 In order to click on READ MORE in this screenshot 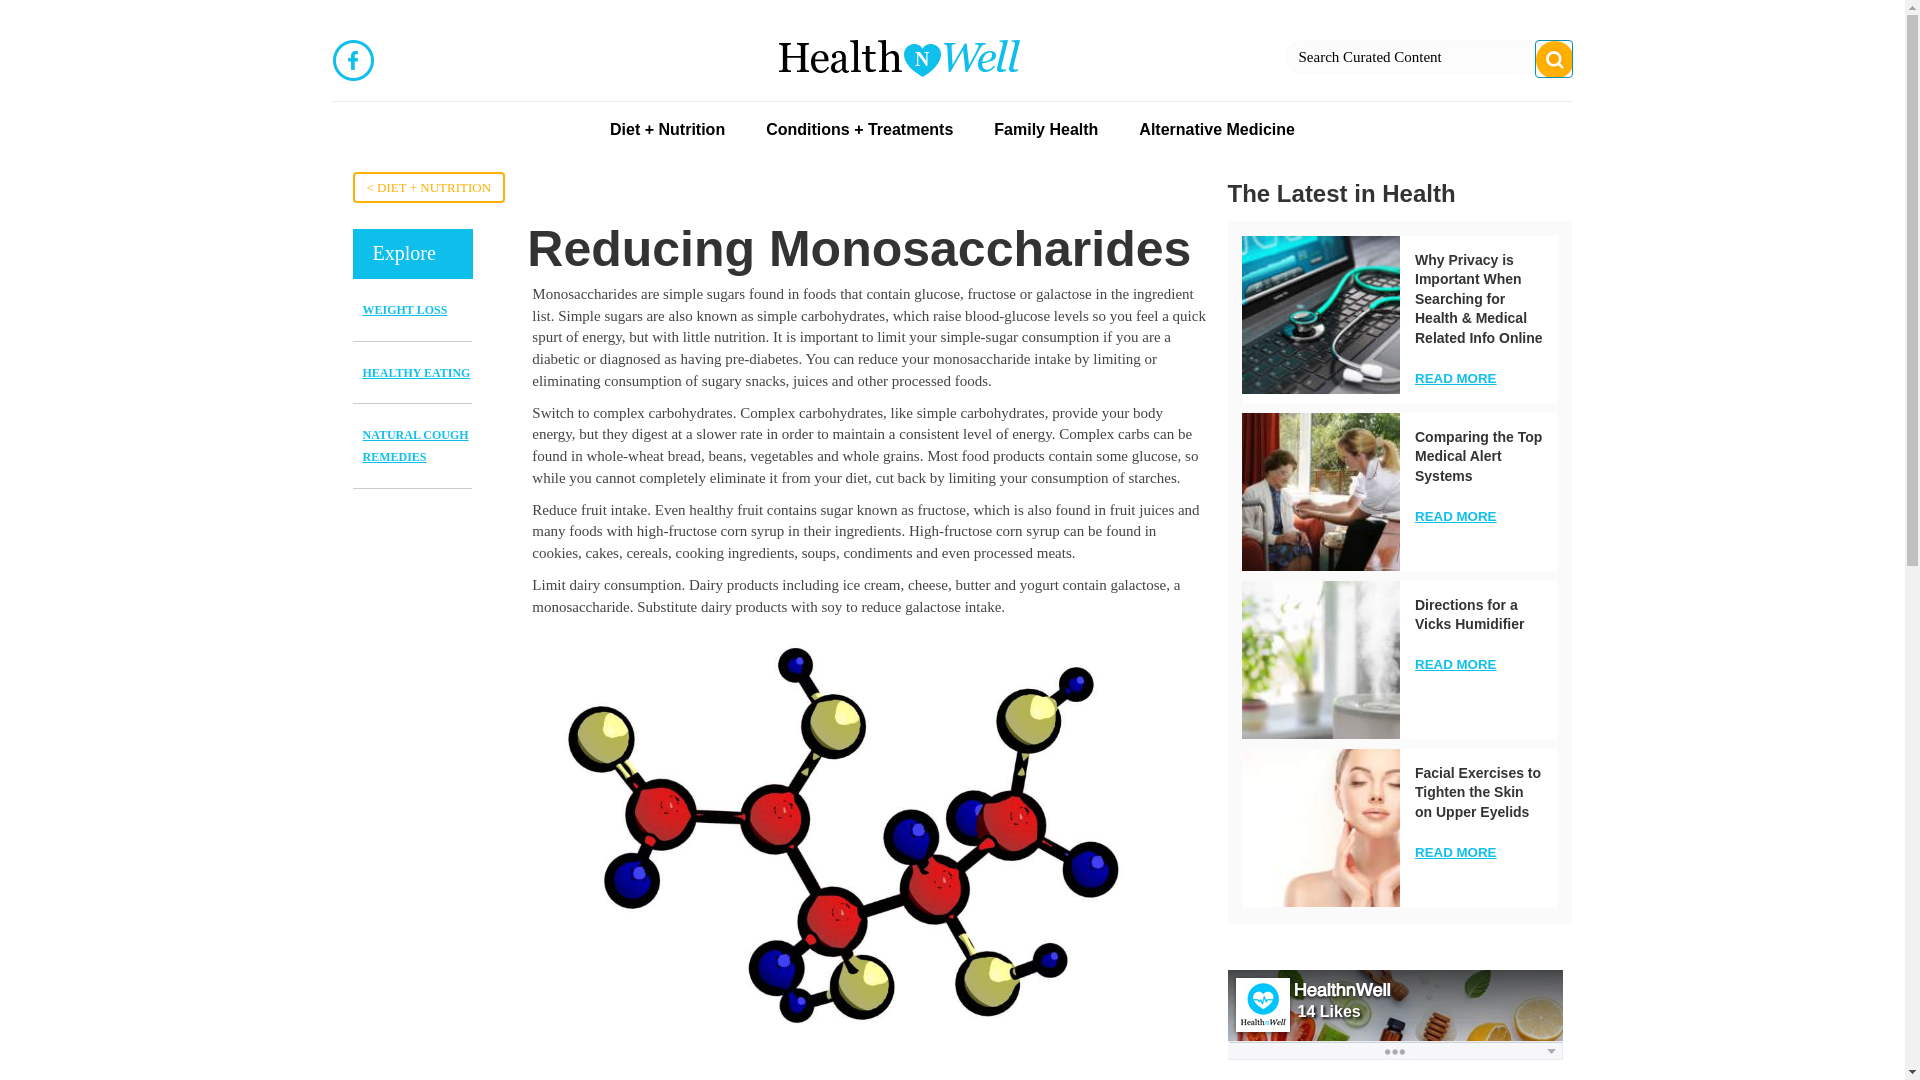, I will do `click(1455, 664)`.